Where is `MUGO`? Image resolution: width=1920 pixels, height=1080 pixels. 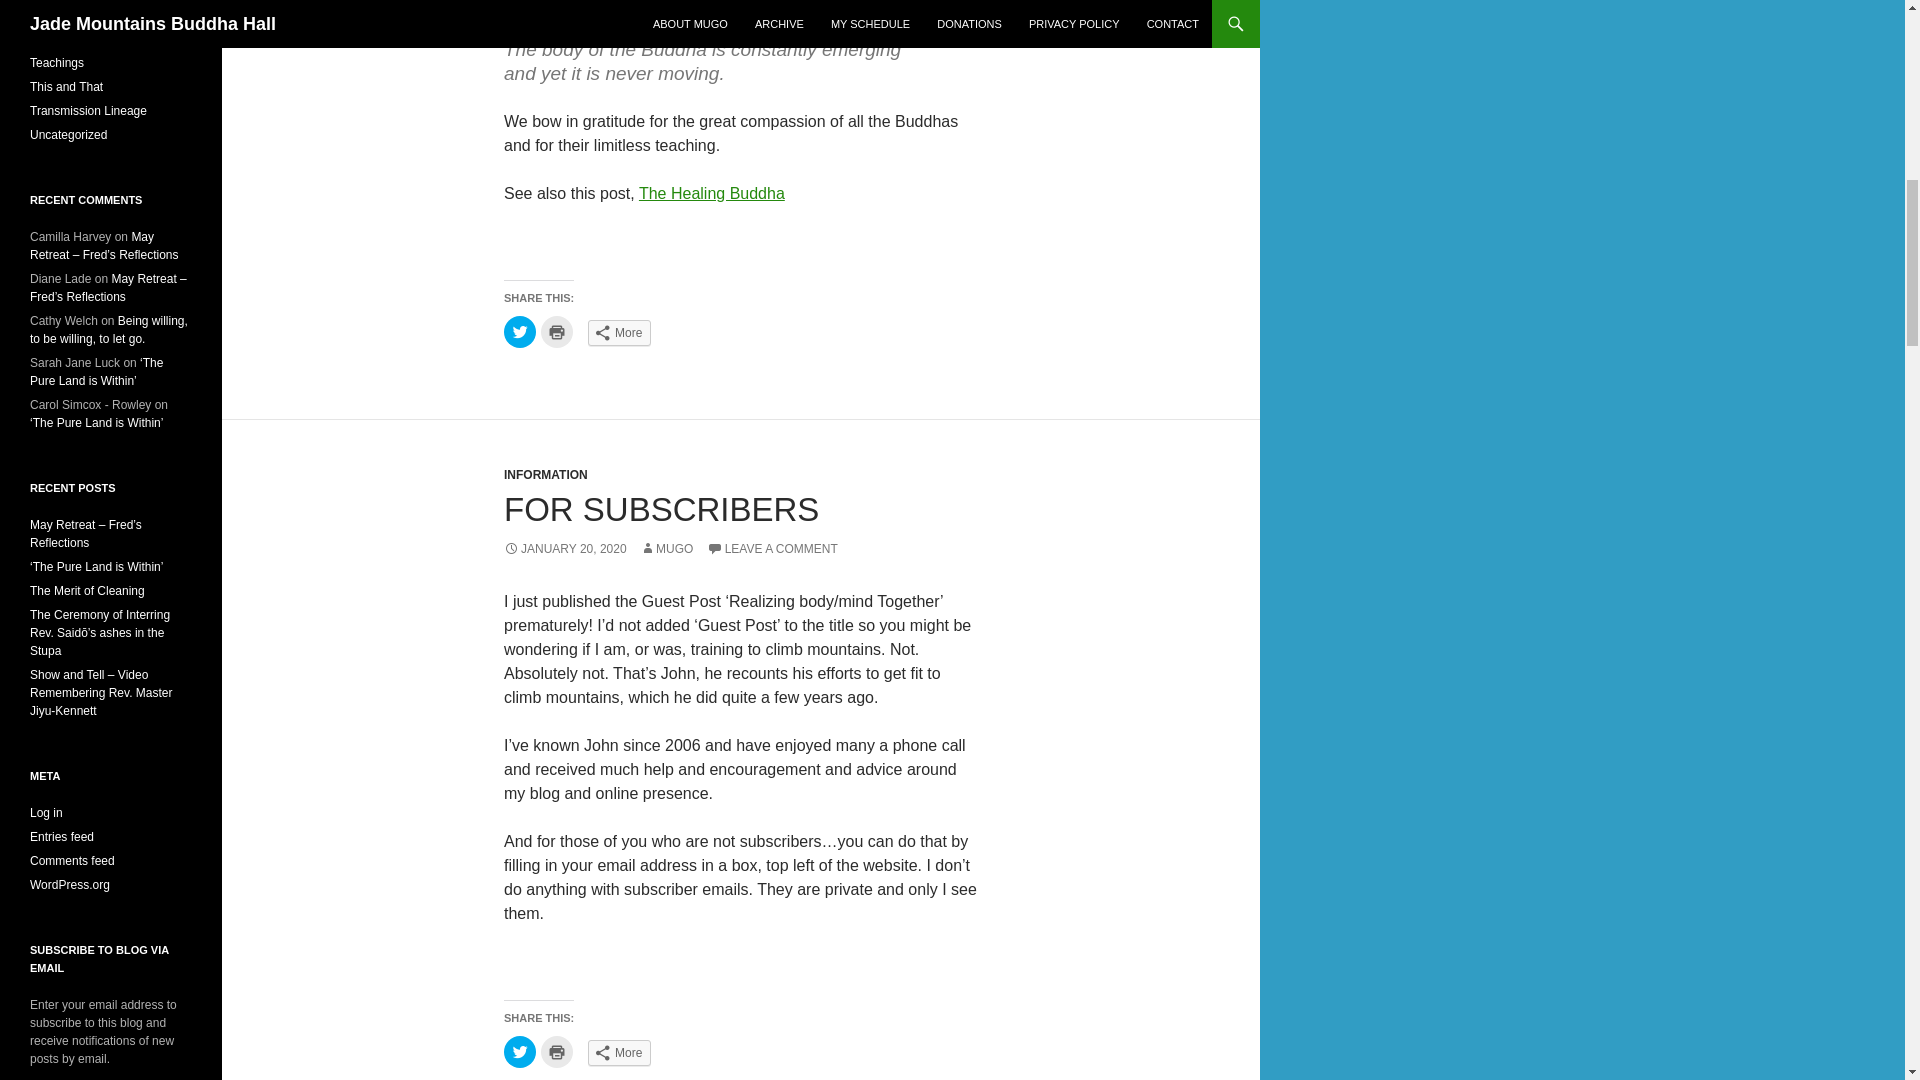
MUGO is located at coordinates (666, 549).